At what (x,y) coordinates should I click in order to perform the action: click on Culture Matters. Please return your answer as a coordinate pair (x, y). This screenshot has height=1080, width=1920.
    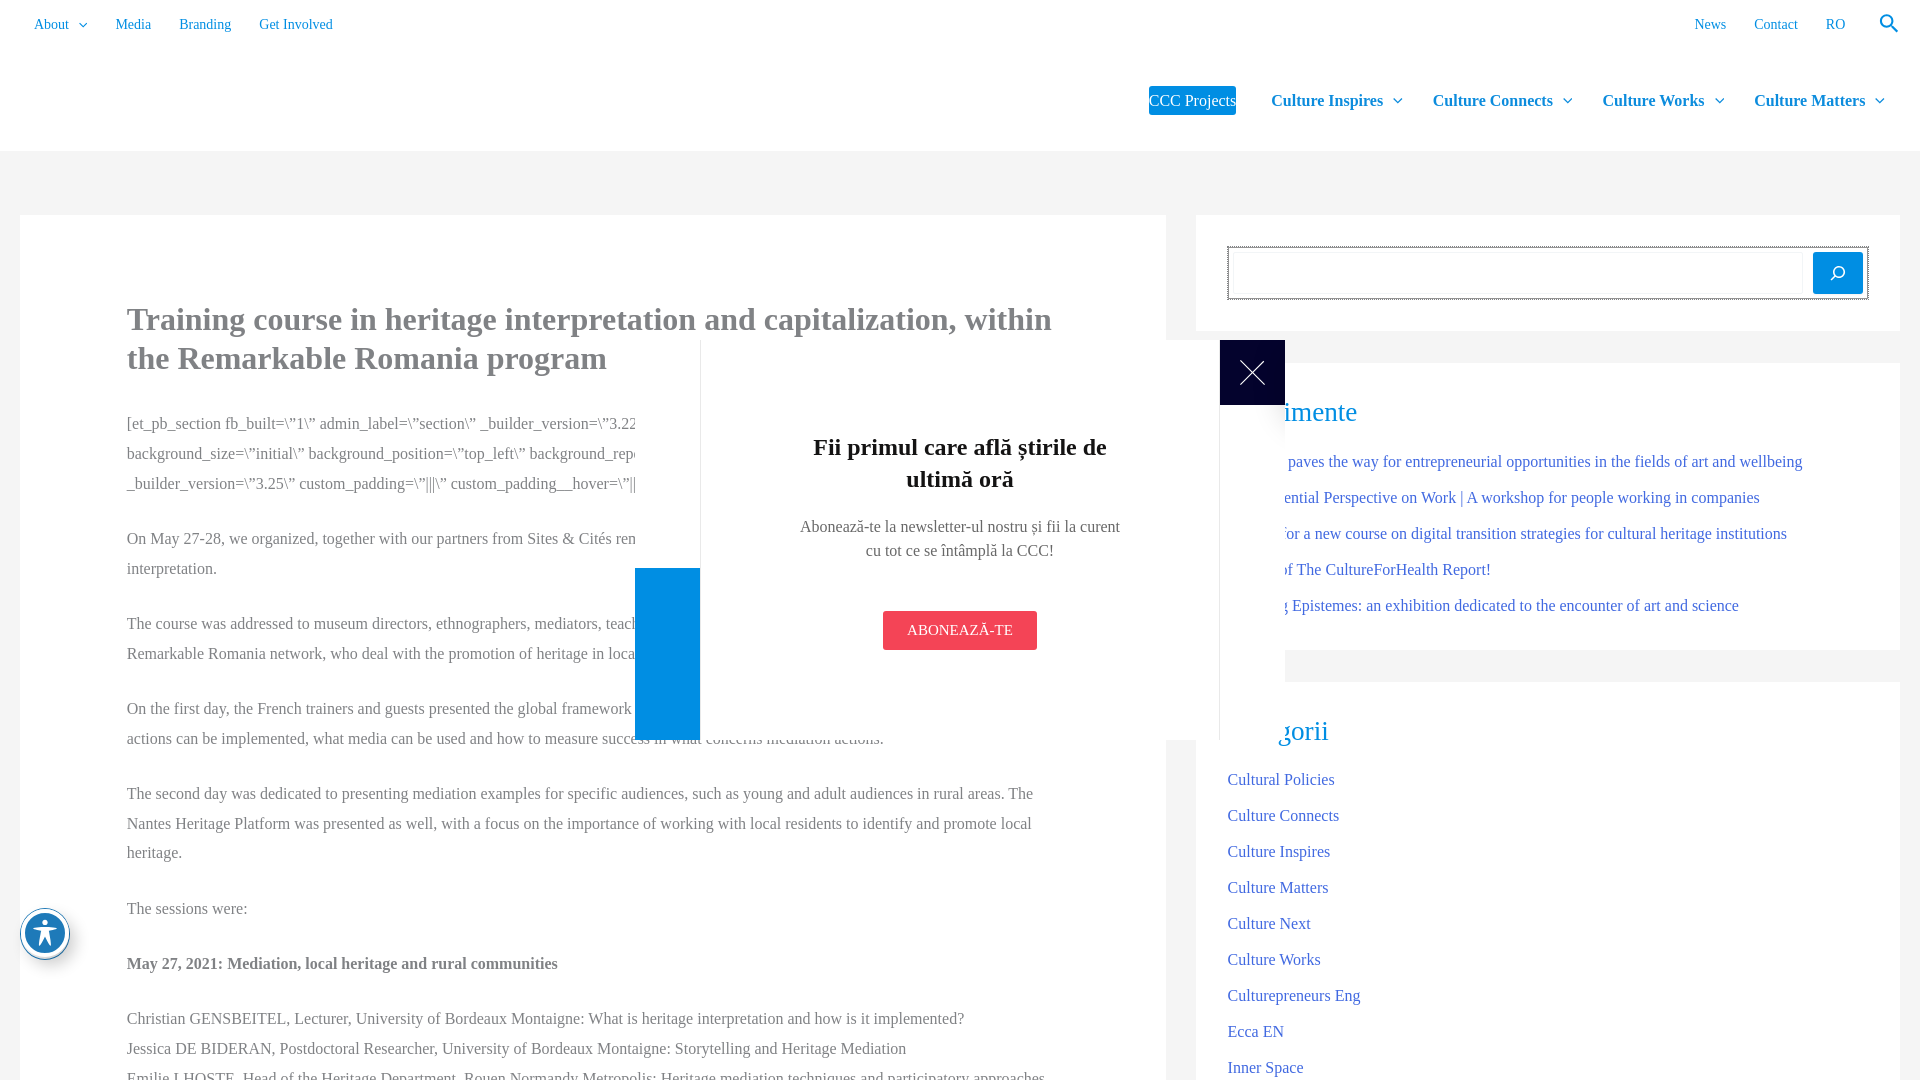
    Looking at the image, I should click on (1820, 100).